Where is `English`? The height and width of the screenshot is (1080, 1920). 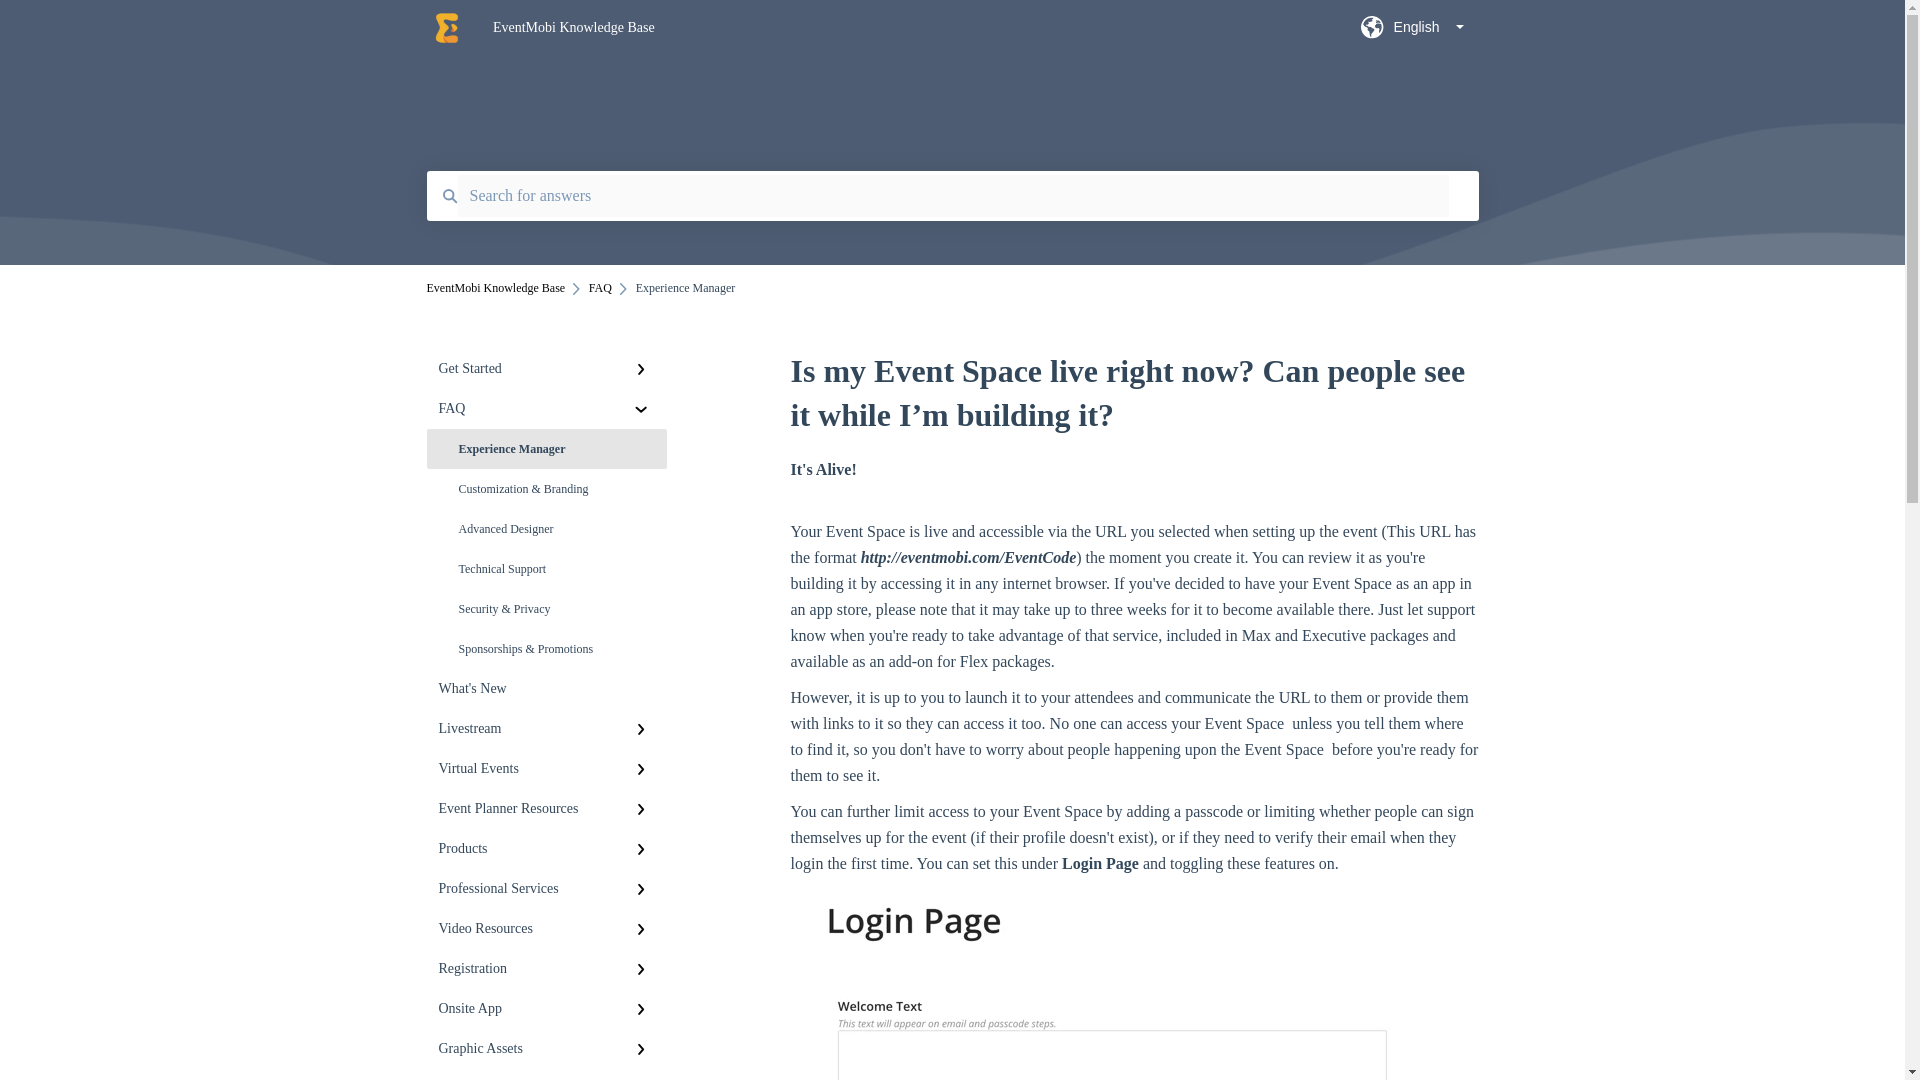 English is located at coordinates (1412, 33).